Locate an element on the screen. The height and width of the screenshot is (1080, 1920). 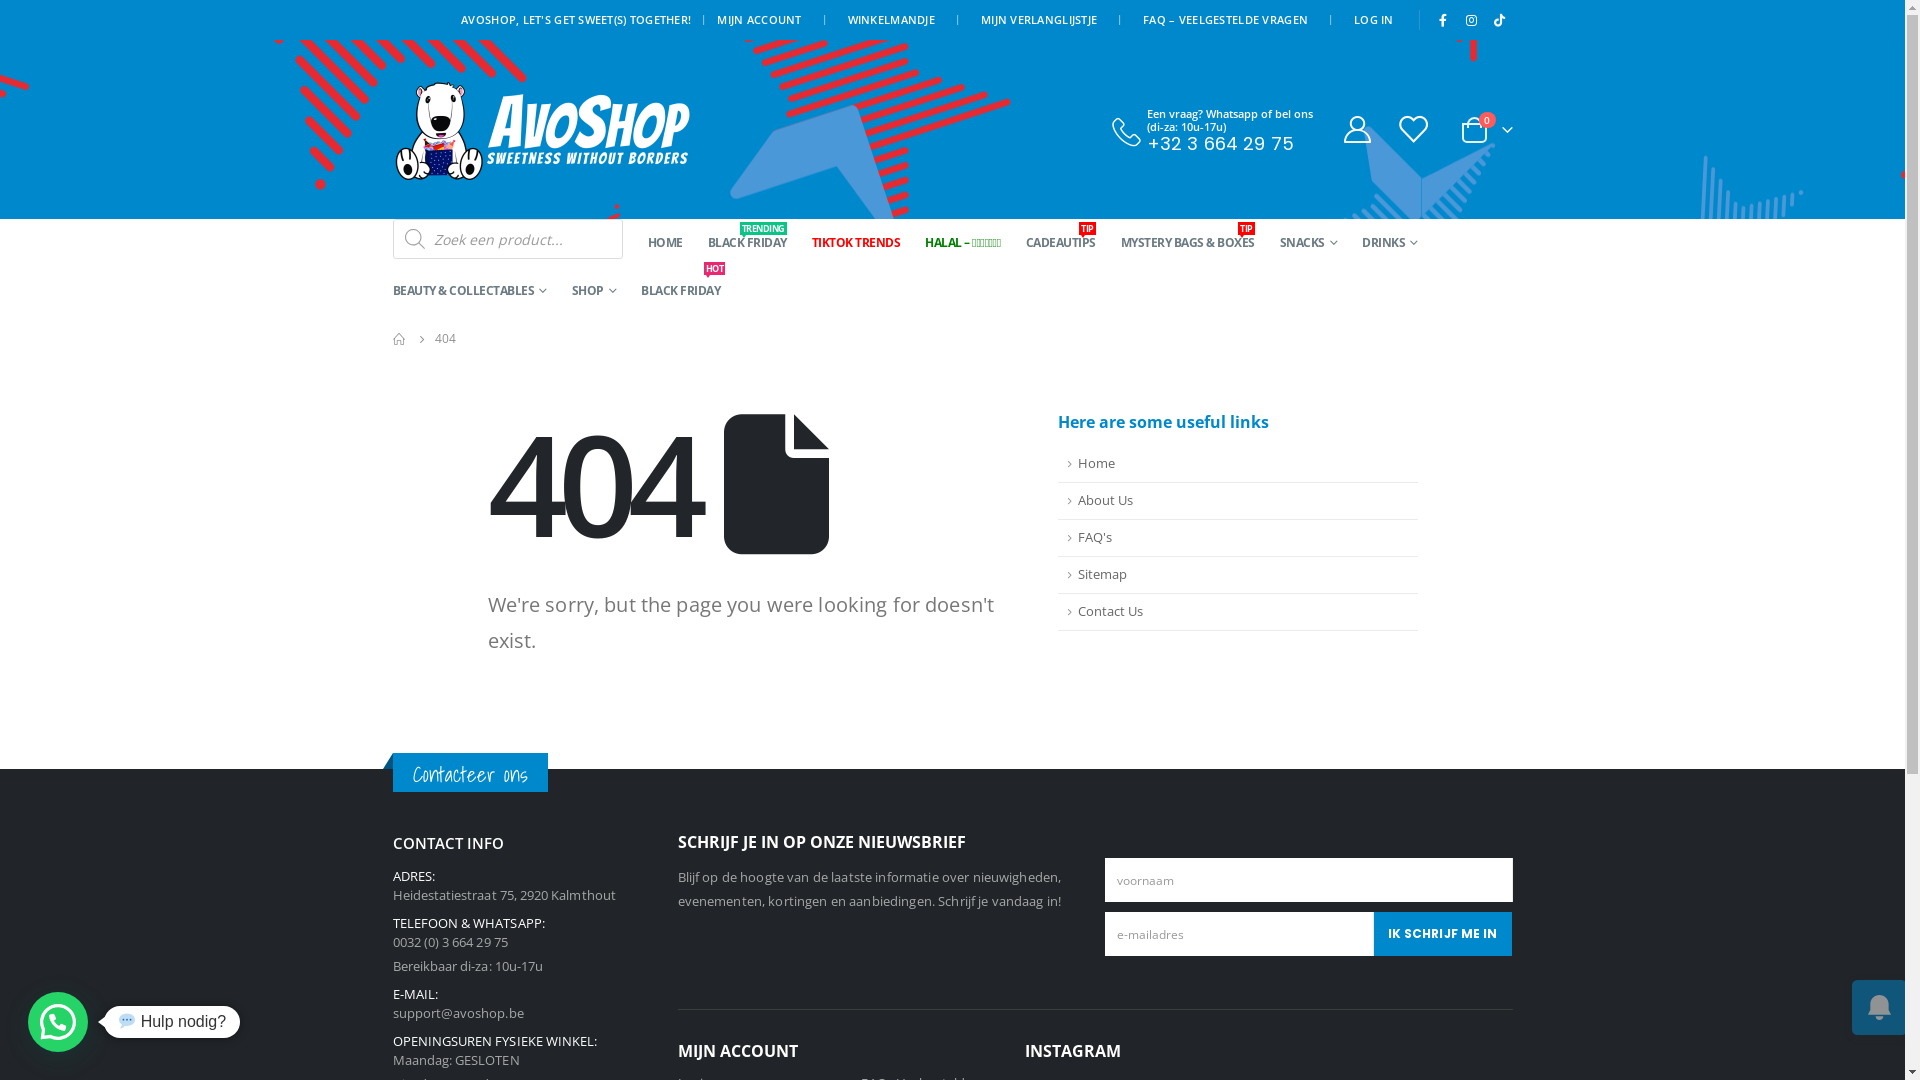
DRINKS is located at coordinates (1390, 243).